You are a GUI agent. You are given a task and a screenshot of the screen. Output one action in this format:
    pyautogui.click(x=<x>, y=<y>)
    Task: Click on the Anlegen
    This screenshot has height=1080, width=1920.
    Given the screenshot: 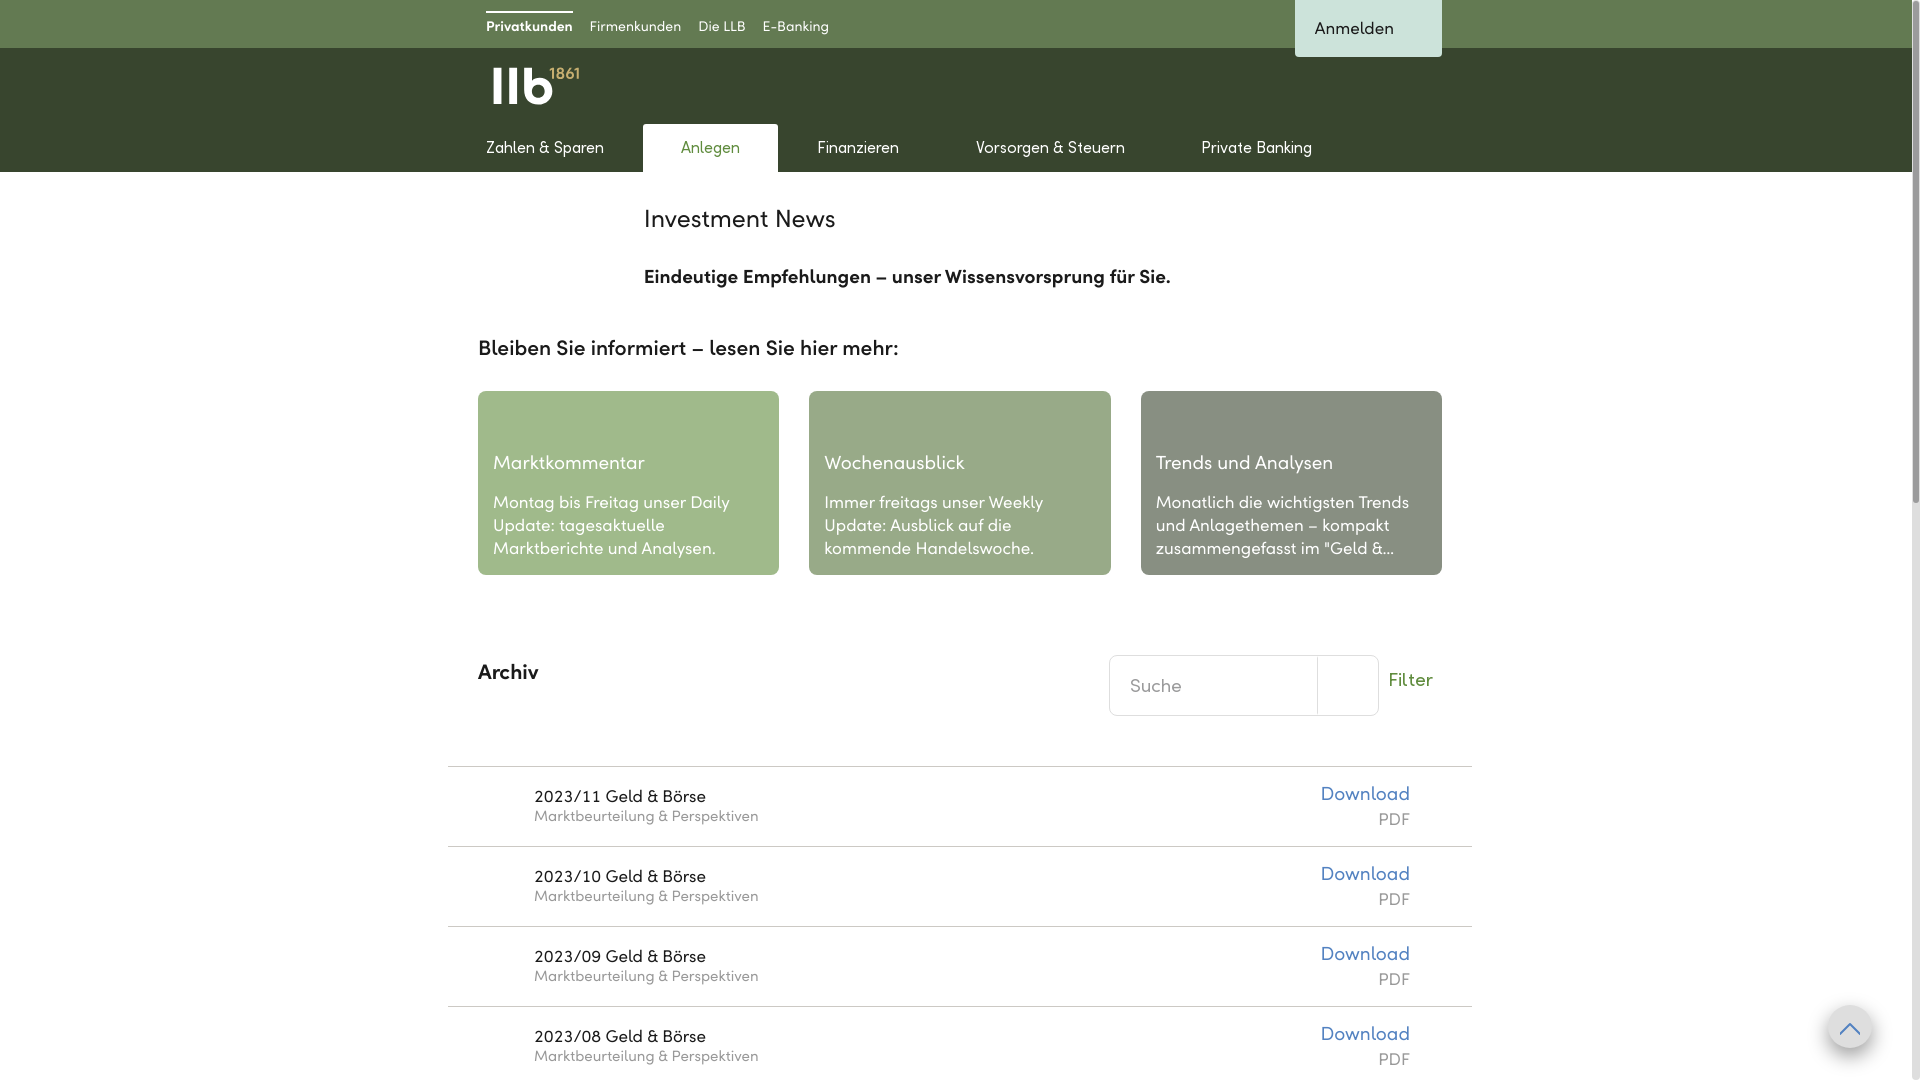 What is the action you would take?
    pyautogui.click(x=711, y=148)
    